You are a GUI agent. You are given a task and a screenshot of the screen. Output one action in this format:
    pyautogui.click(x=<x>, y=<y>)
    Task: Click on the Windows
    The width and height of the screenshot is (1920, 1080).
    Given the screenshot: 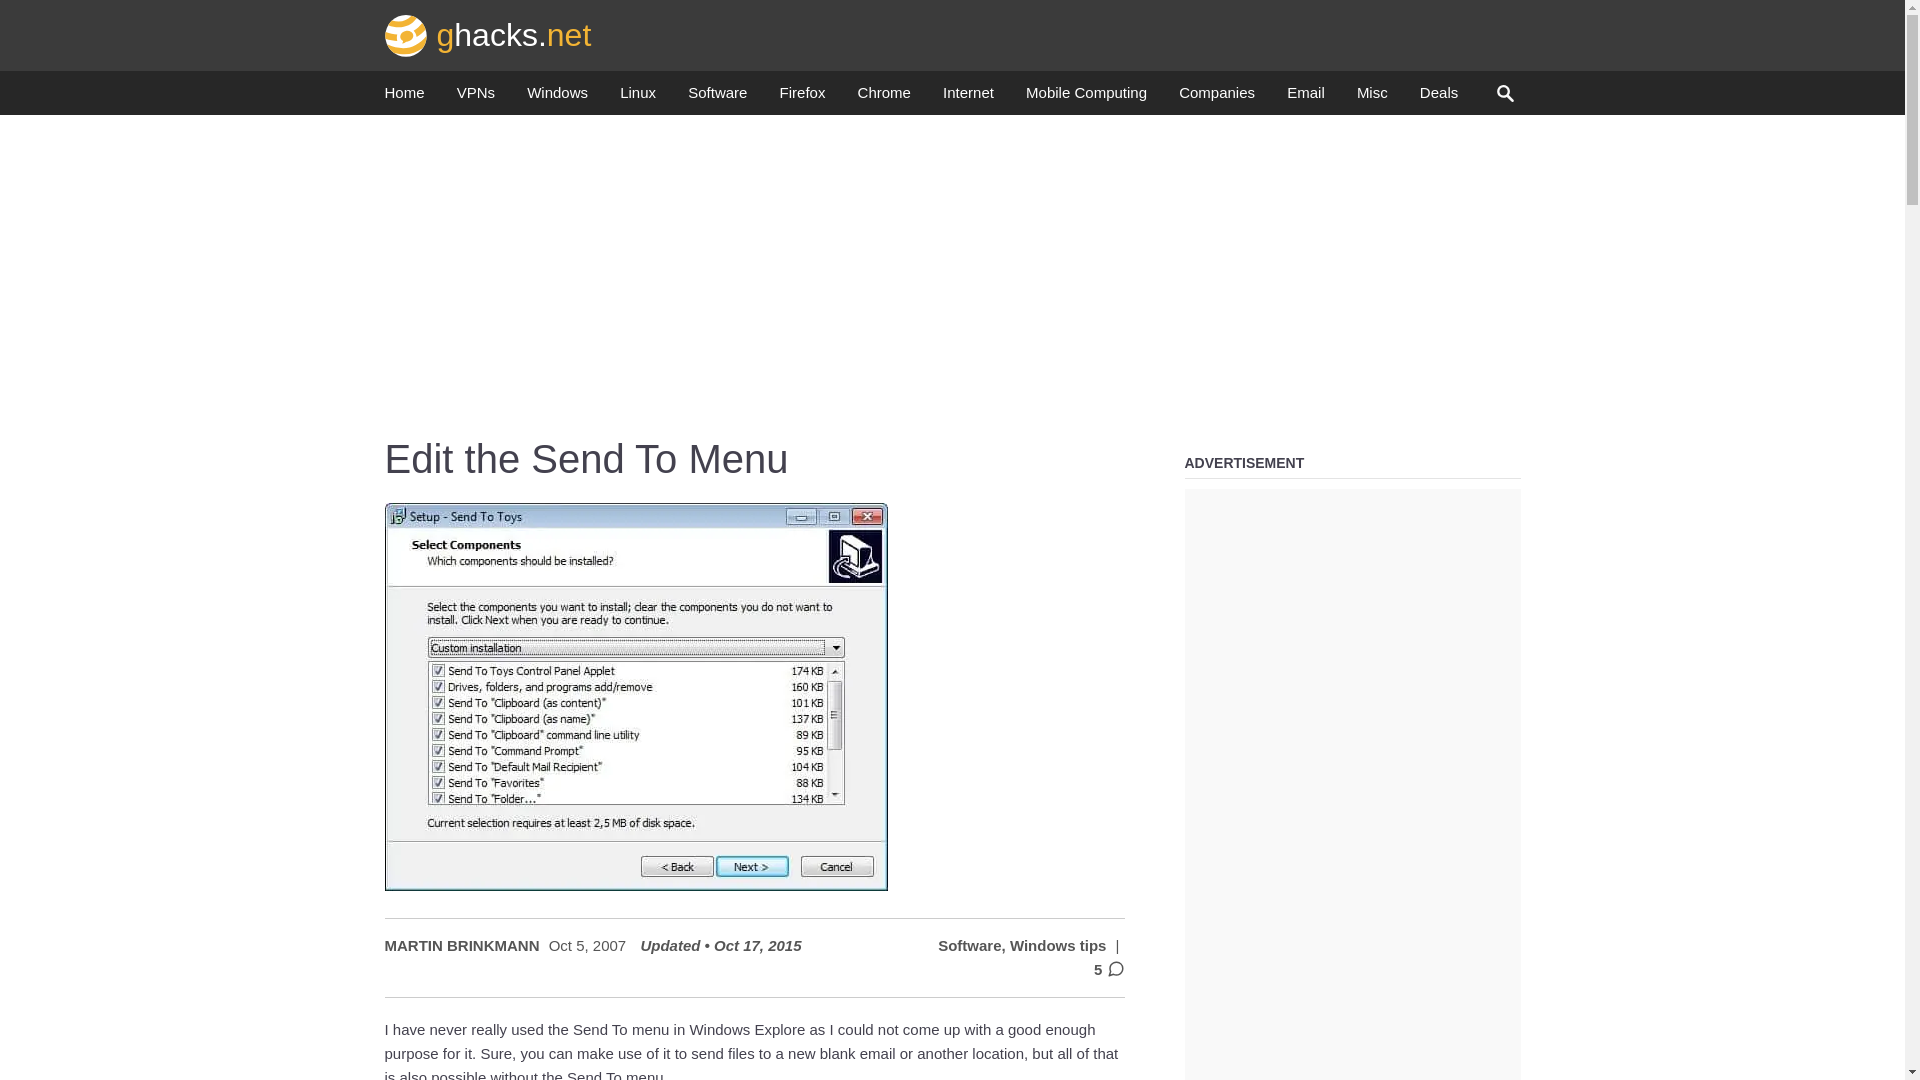 What is the action you would take?
    pyautogui.click(x=556, y=98)
    